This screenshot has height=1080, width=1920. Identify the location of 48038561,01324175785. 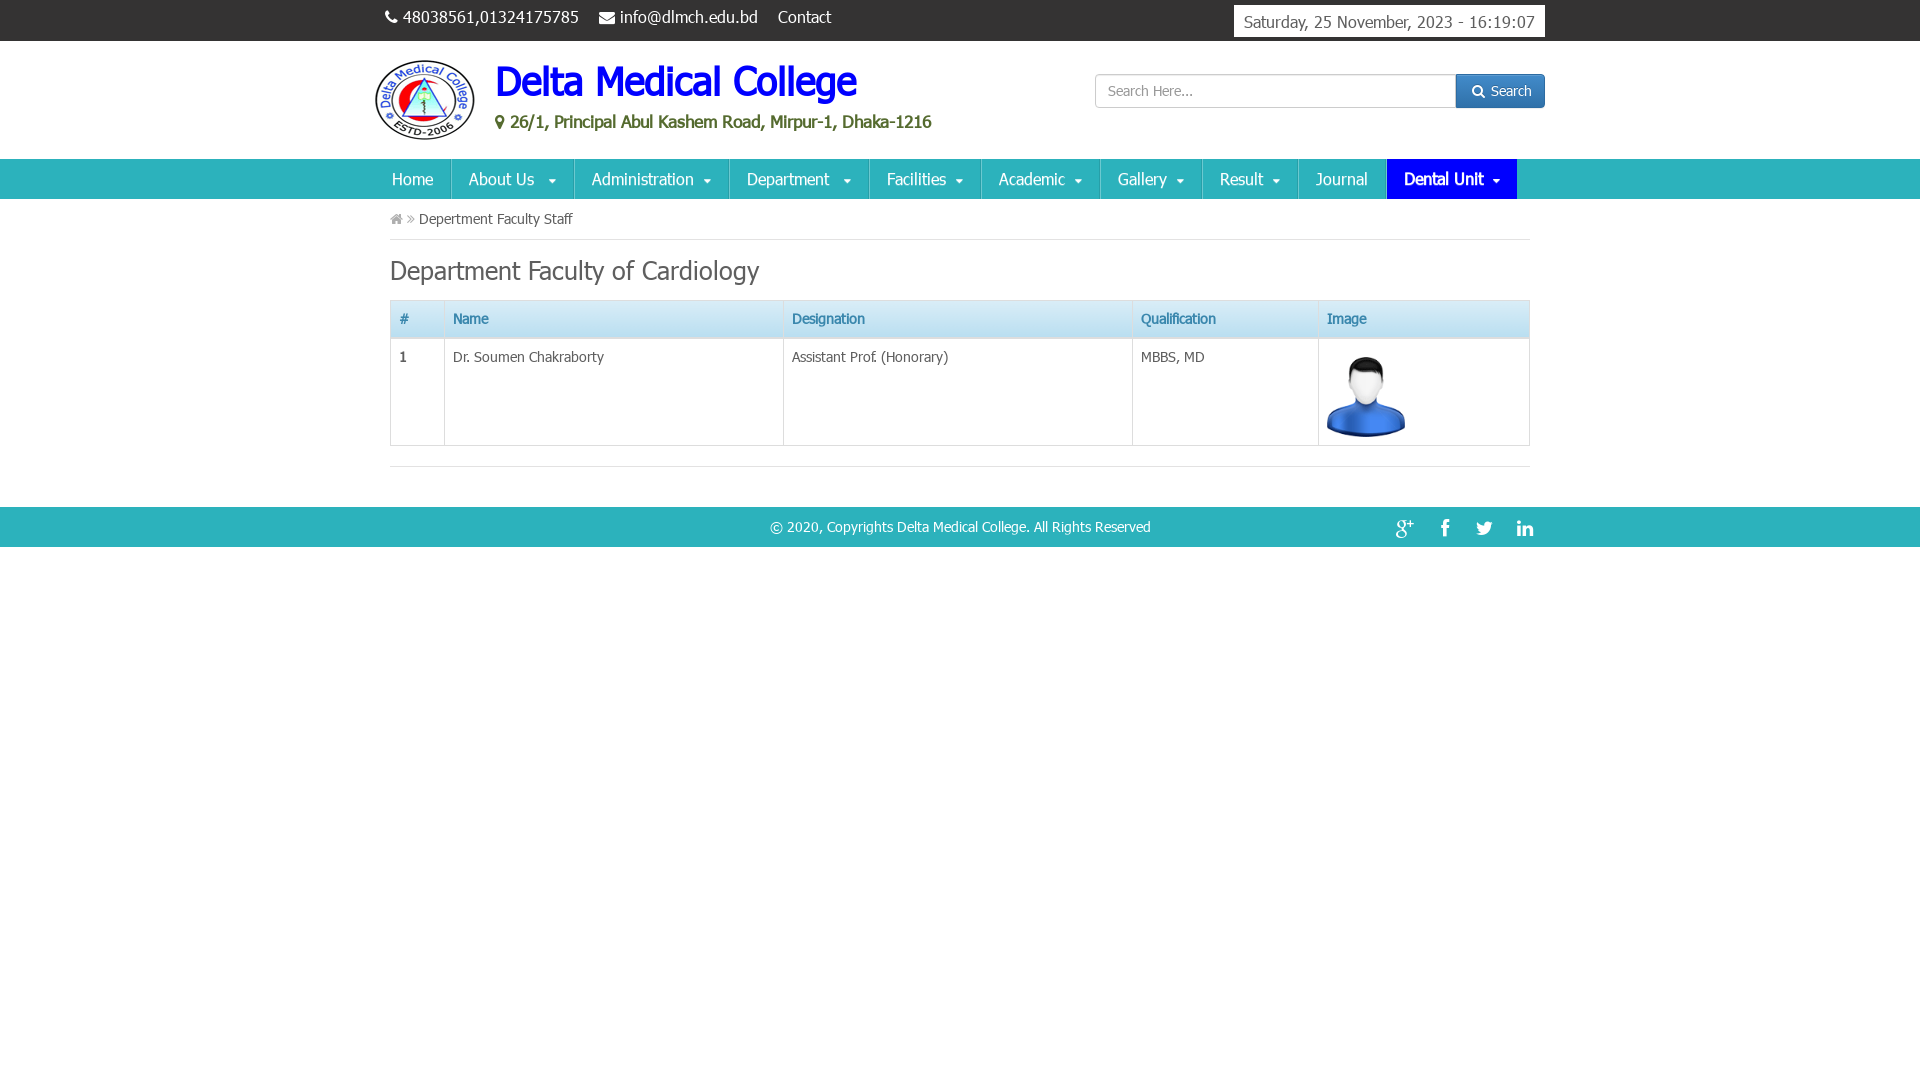
(482, 16).